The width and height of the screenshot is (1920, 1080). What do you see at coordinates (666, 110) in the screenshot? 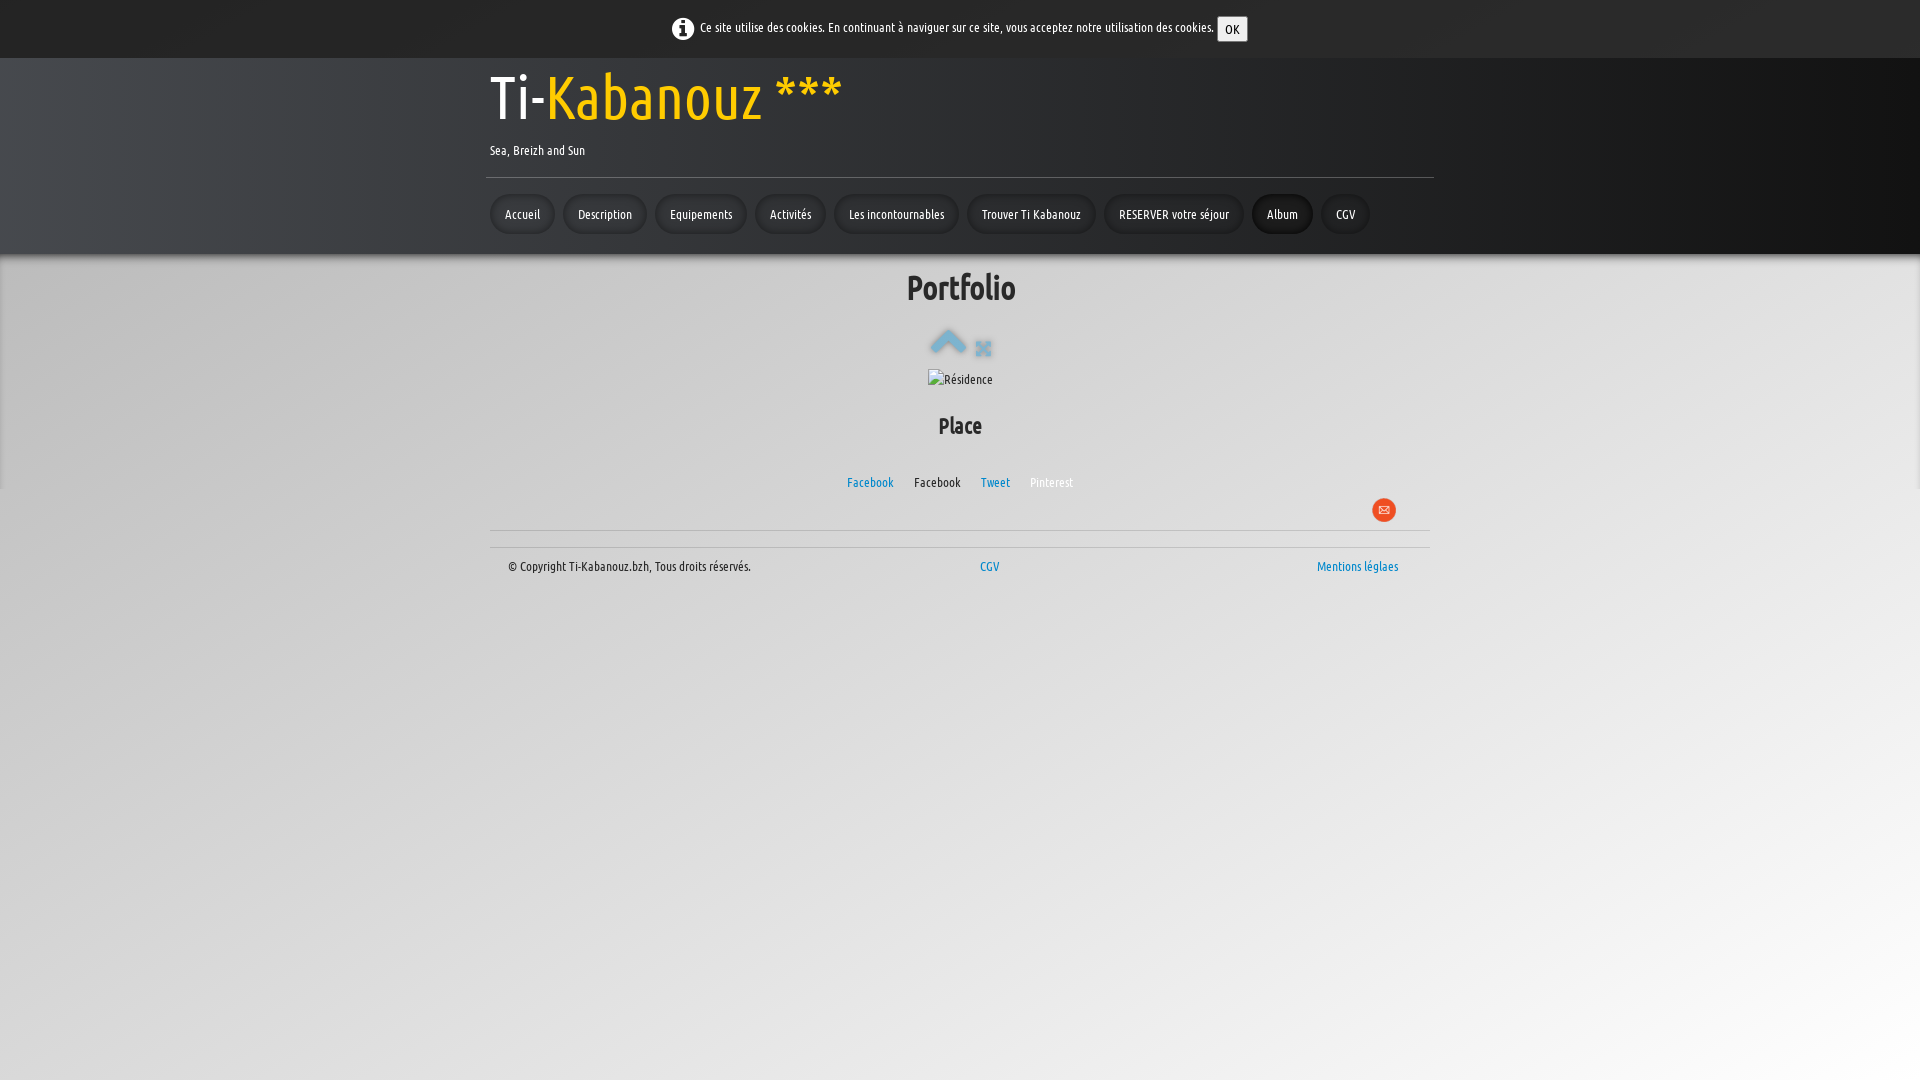
I see `Ti-Kabanouz ***
Sea, Breizh and Sun` at bounding box center [666, 110].